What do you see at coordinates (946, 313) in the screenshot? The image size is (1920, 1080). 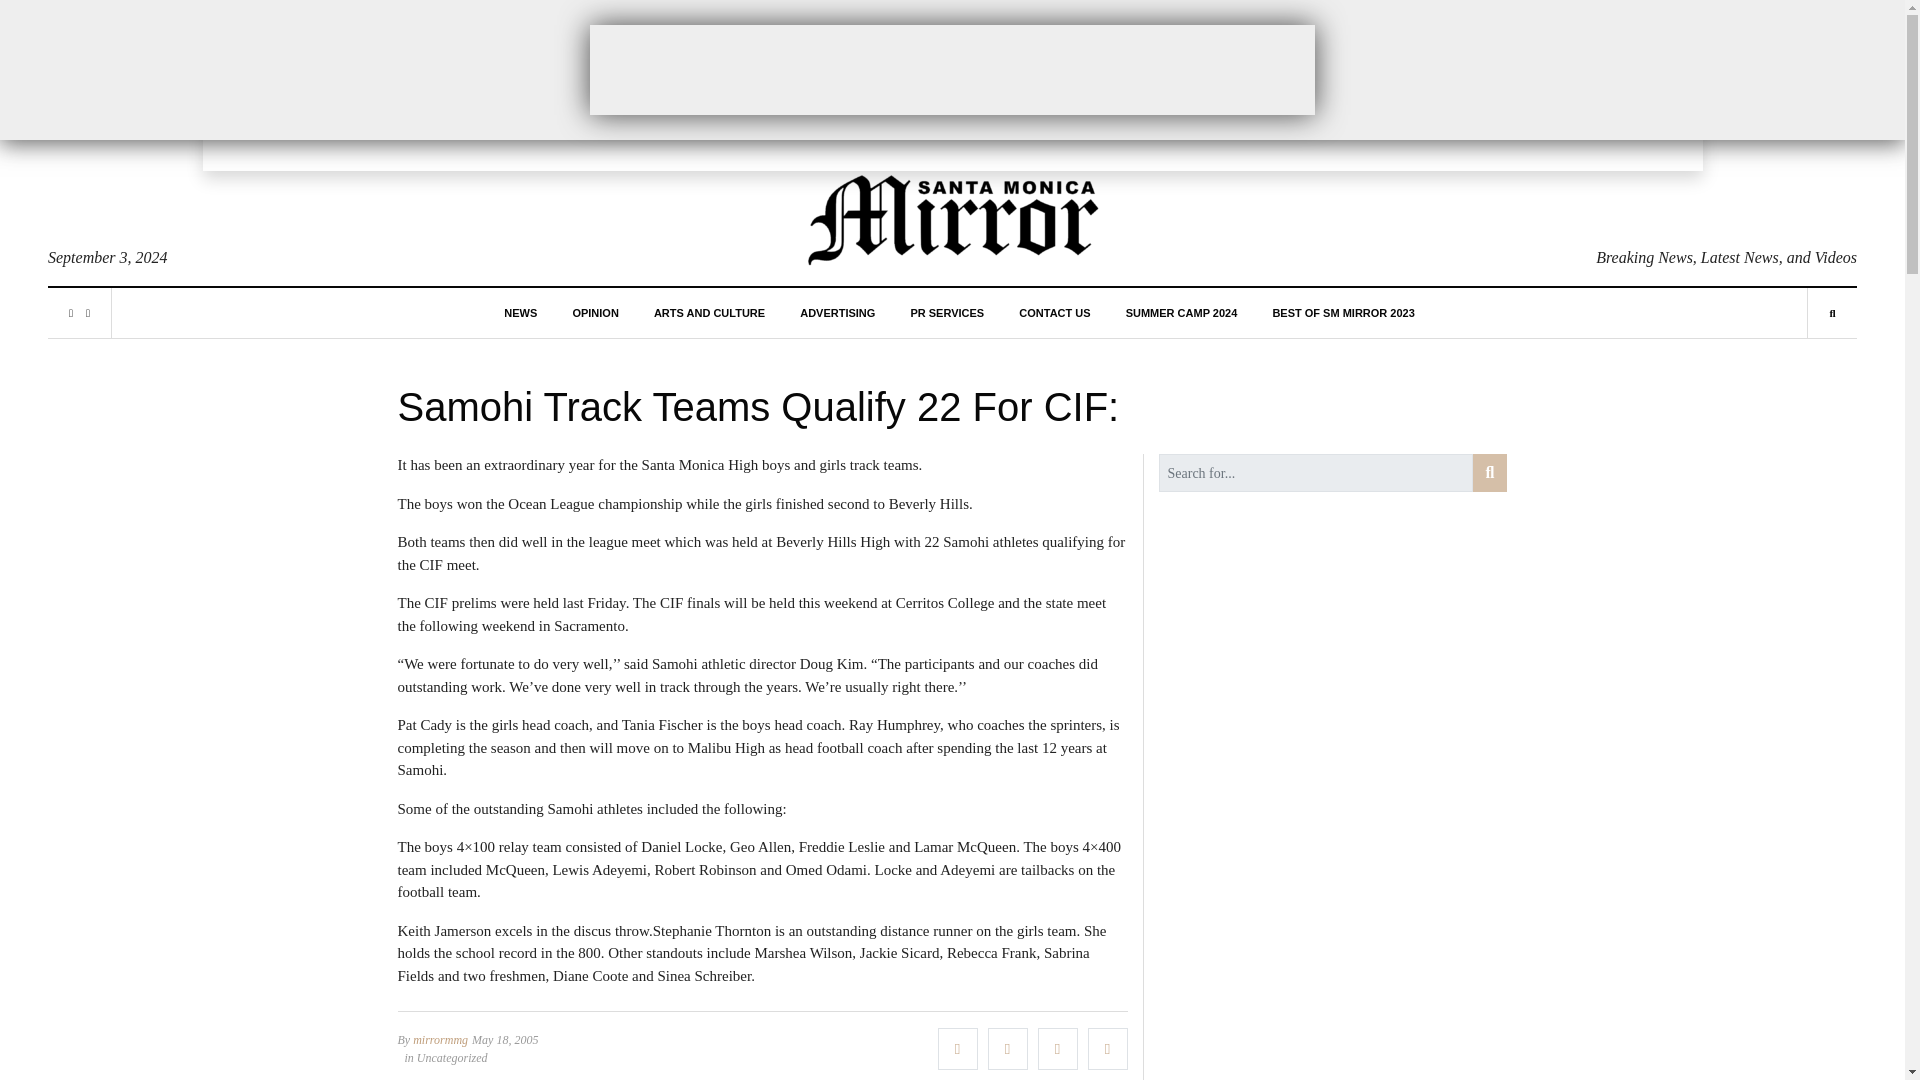 I see `PR SERVICES` at bounding box center [946, 313].